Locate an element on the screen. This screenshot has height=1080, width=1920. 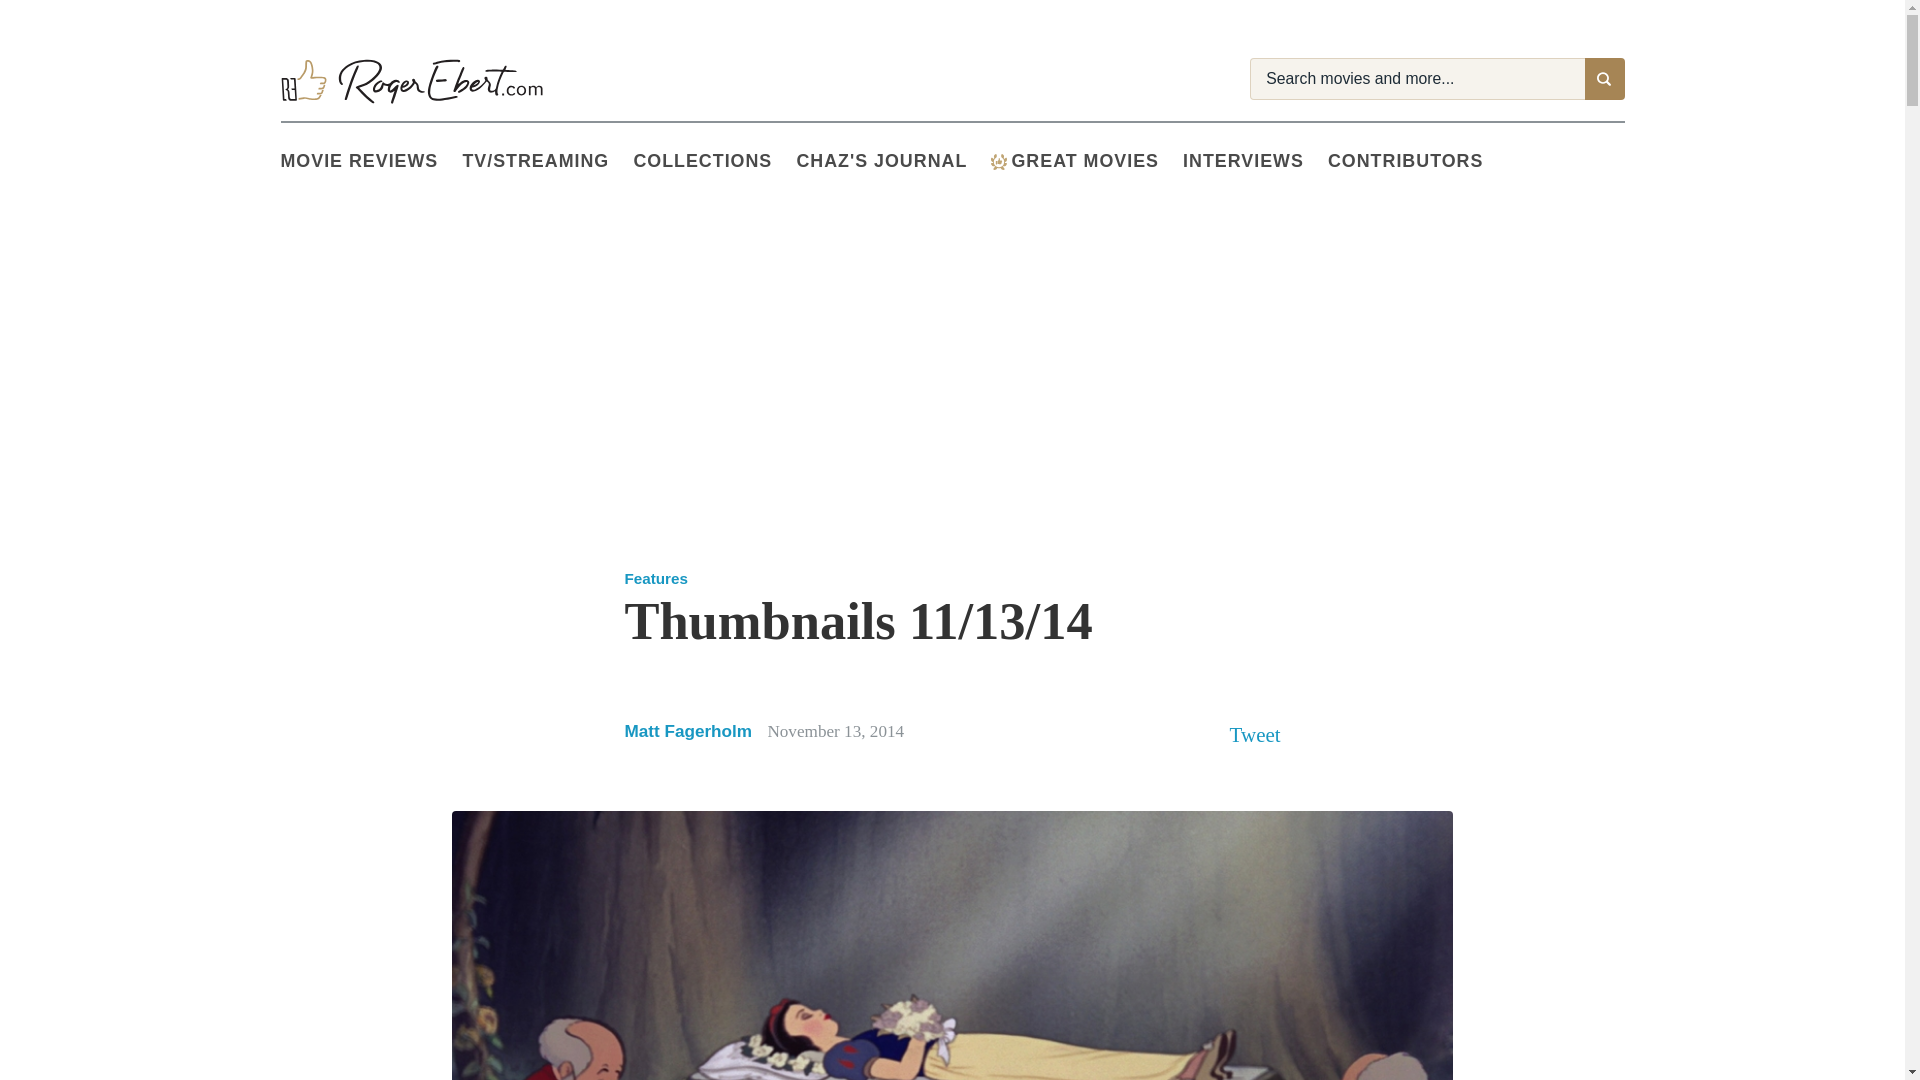
INTERVIEWS is located at coordinates (1255, 162).